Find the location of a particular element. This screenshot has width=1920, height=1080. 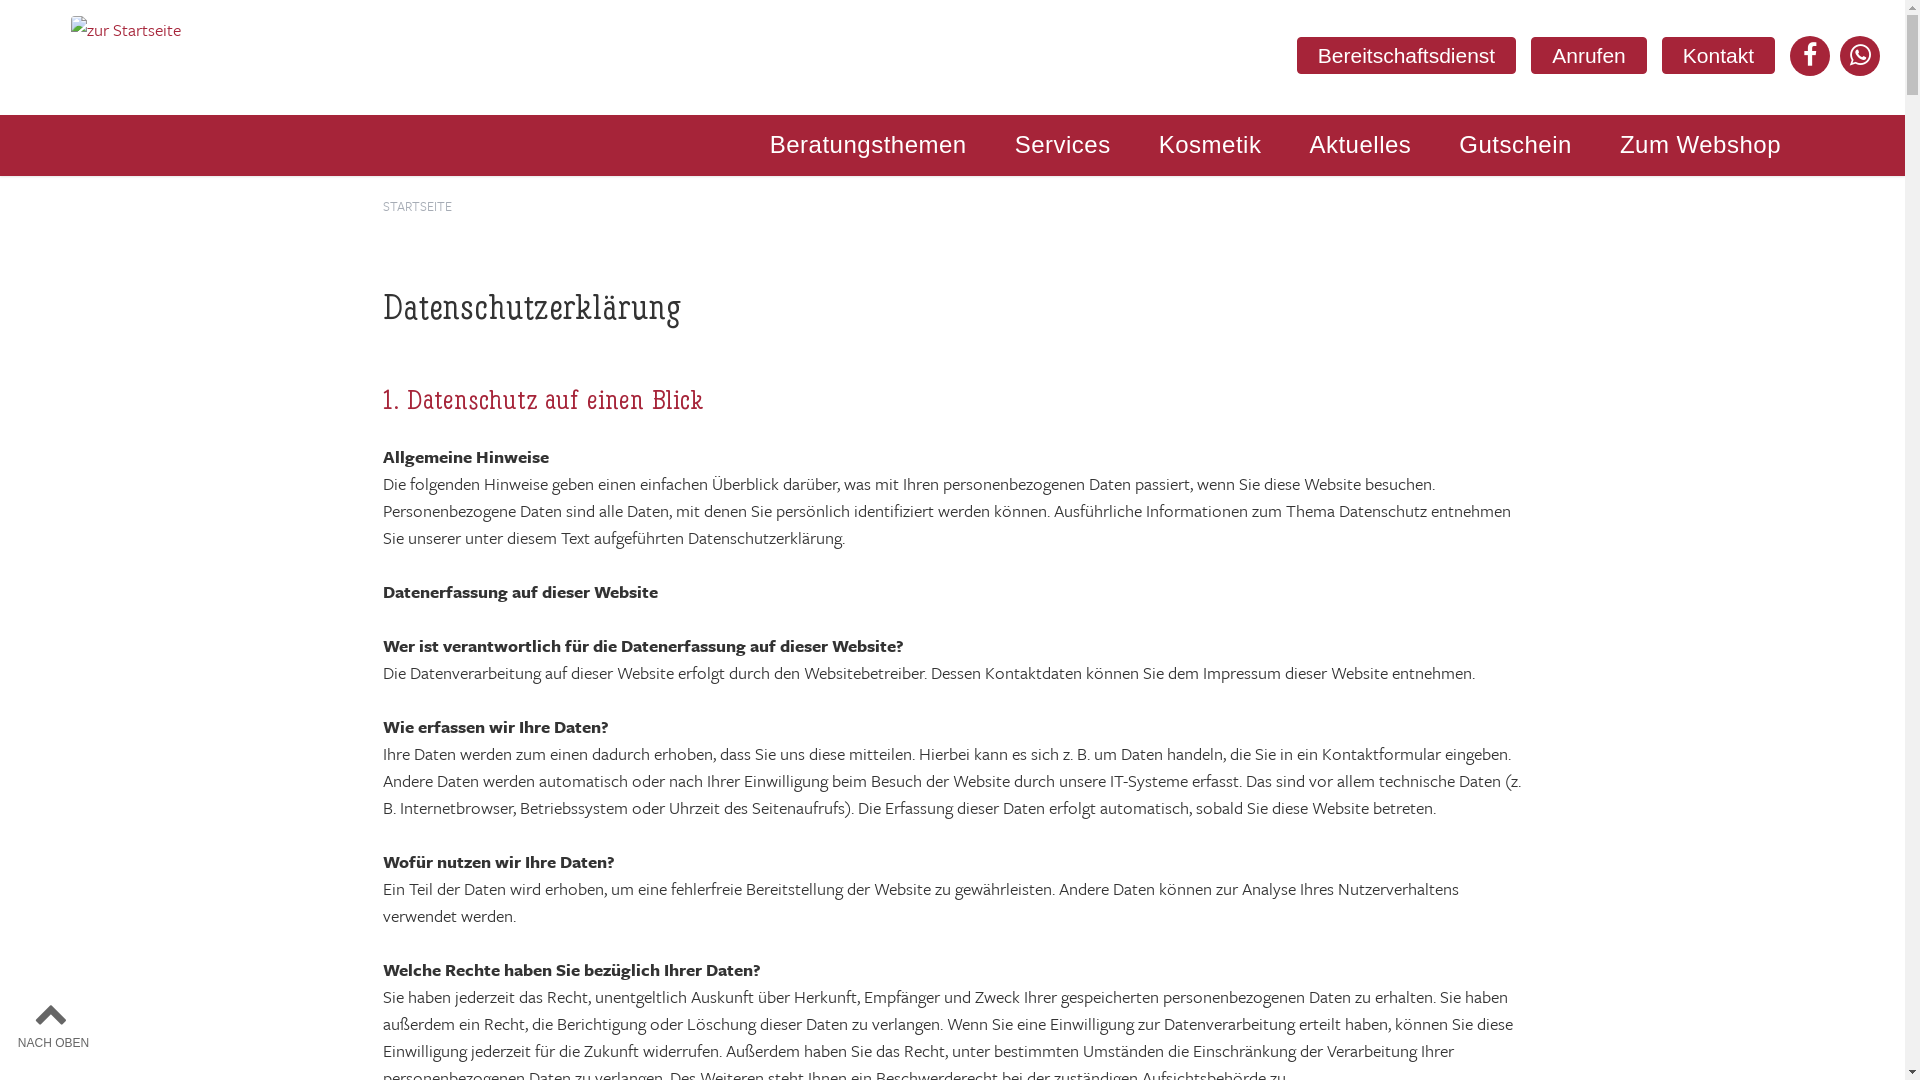

Bereitschaftsdienst is located at coordinates (1406, 56).